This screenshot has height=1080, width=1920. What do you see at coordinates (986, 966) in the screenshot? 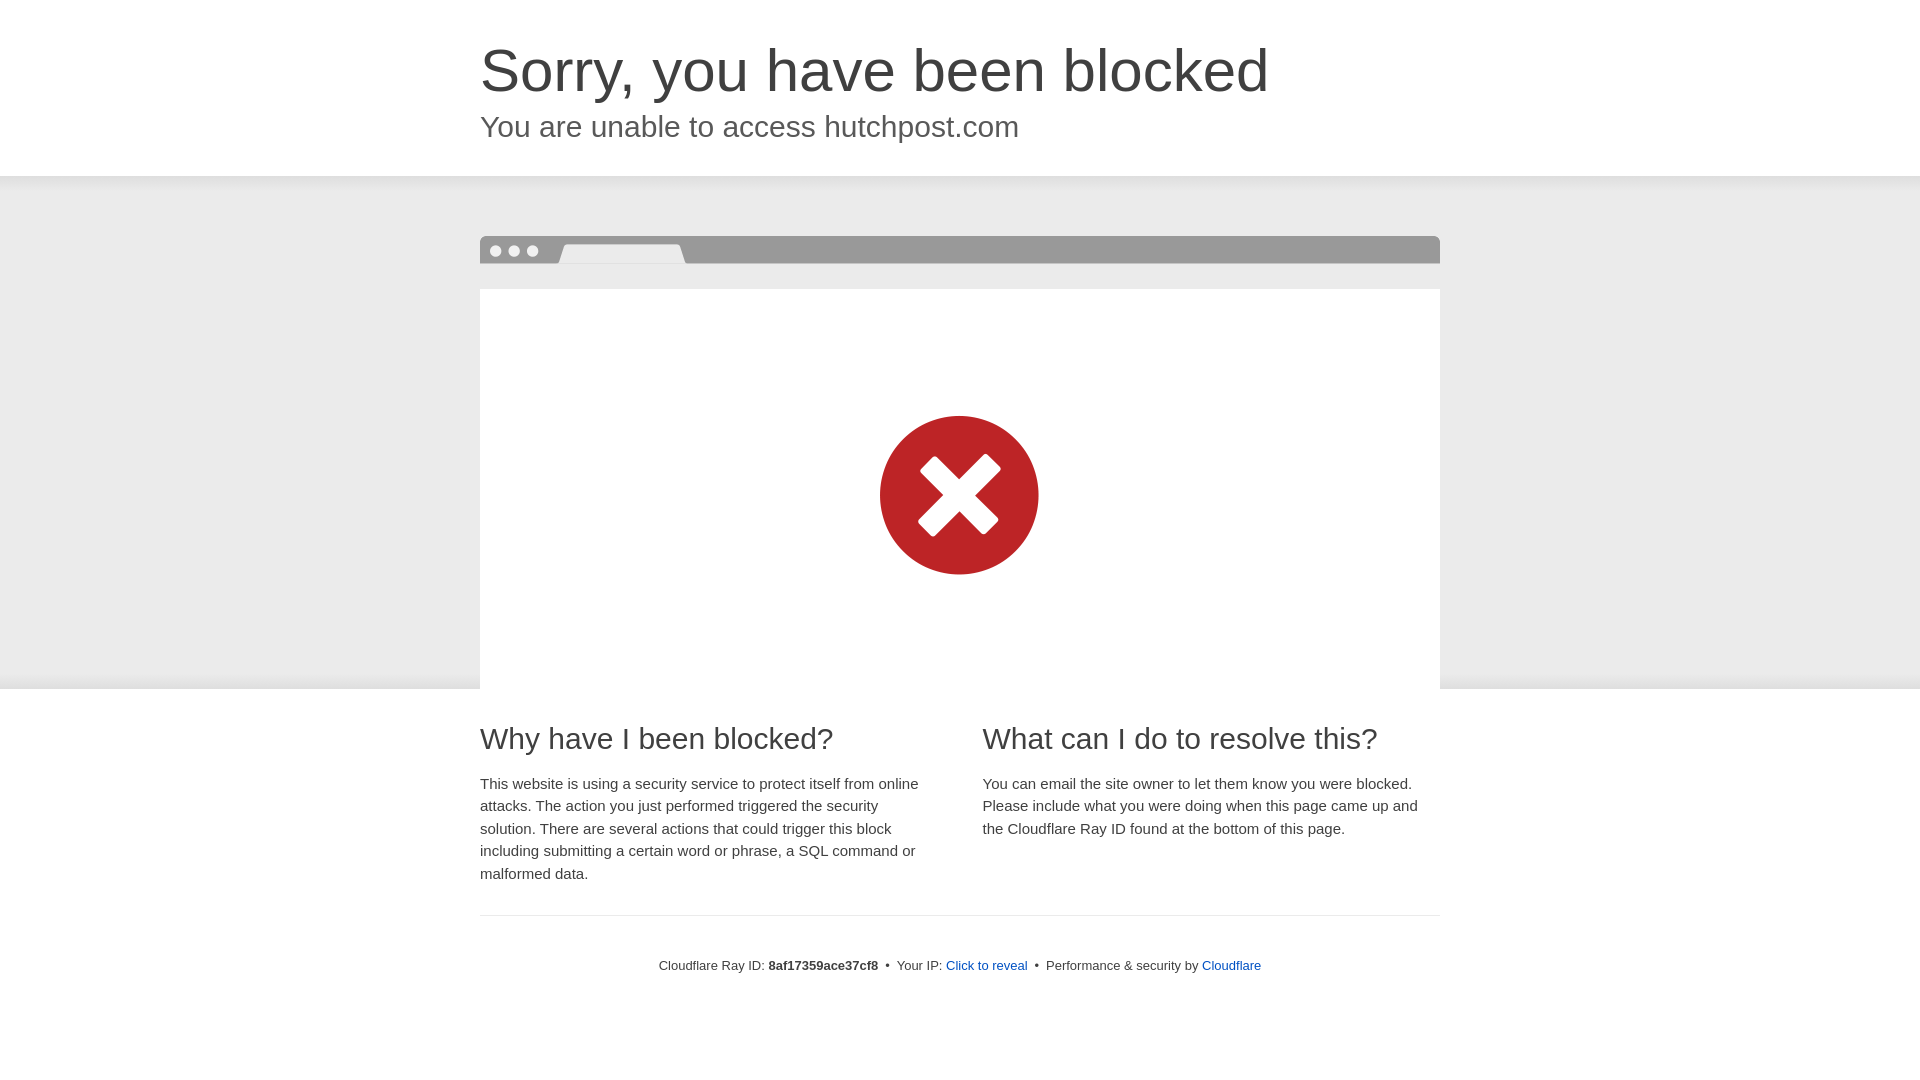
I see `Click to reveal` at bounding box center [986, 966].